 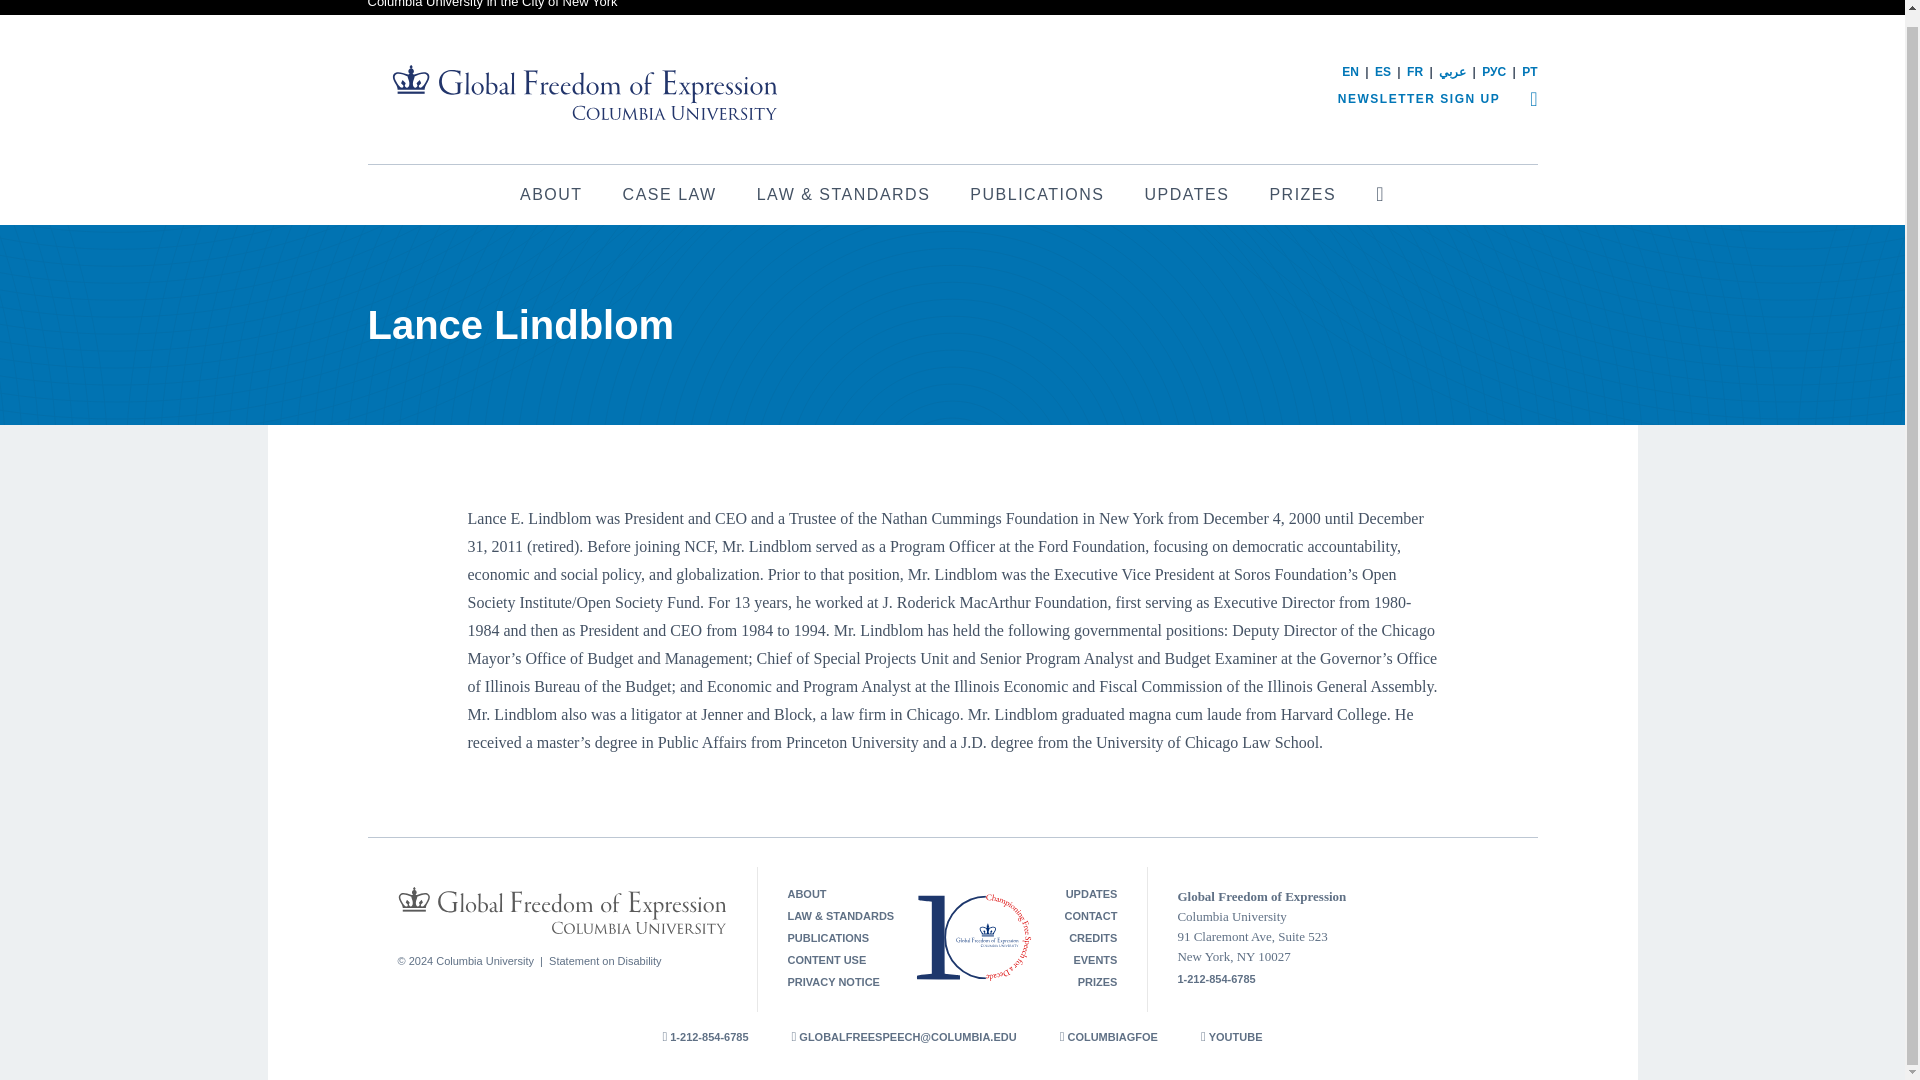 What do you see at coordinates (1302, 194) in the screenshot?
I see `PRIZES` at bounding box center [1302, 194].